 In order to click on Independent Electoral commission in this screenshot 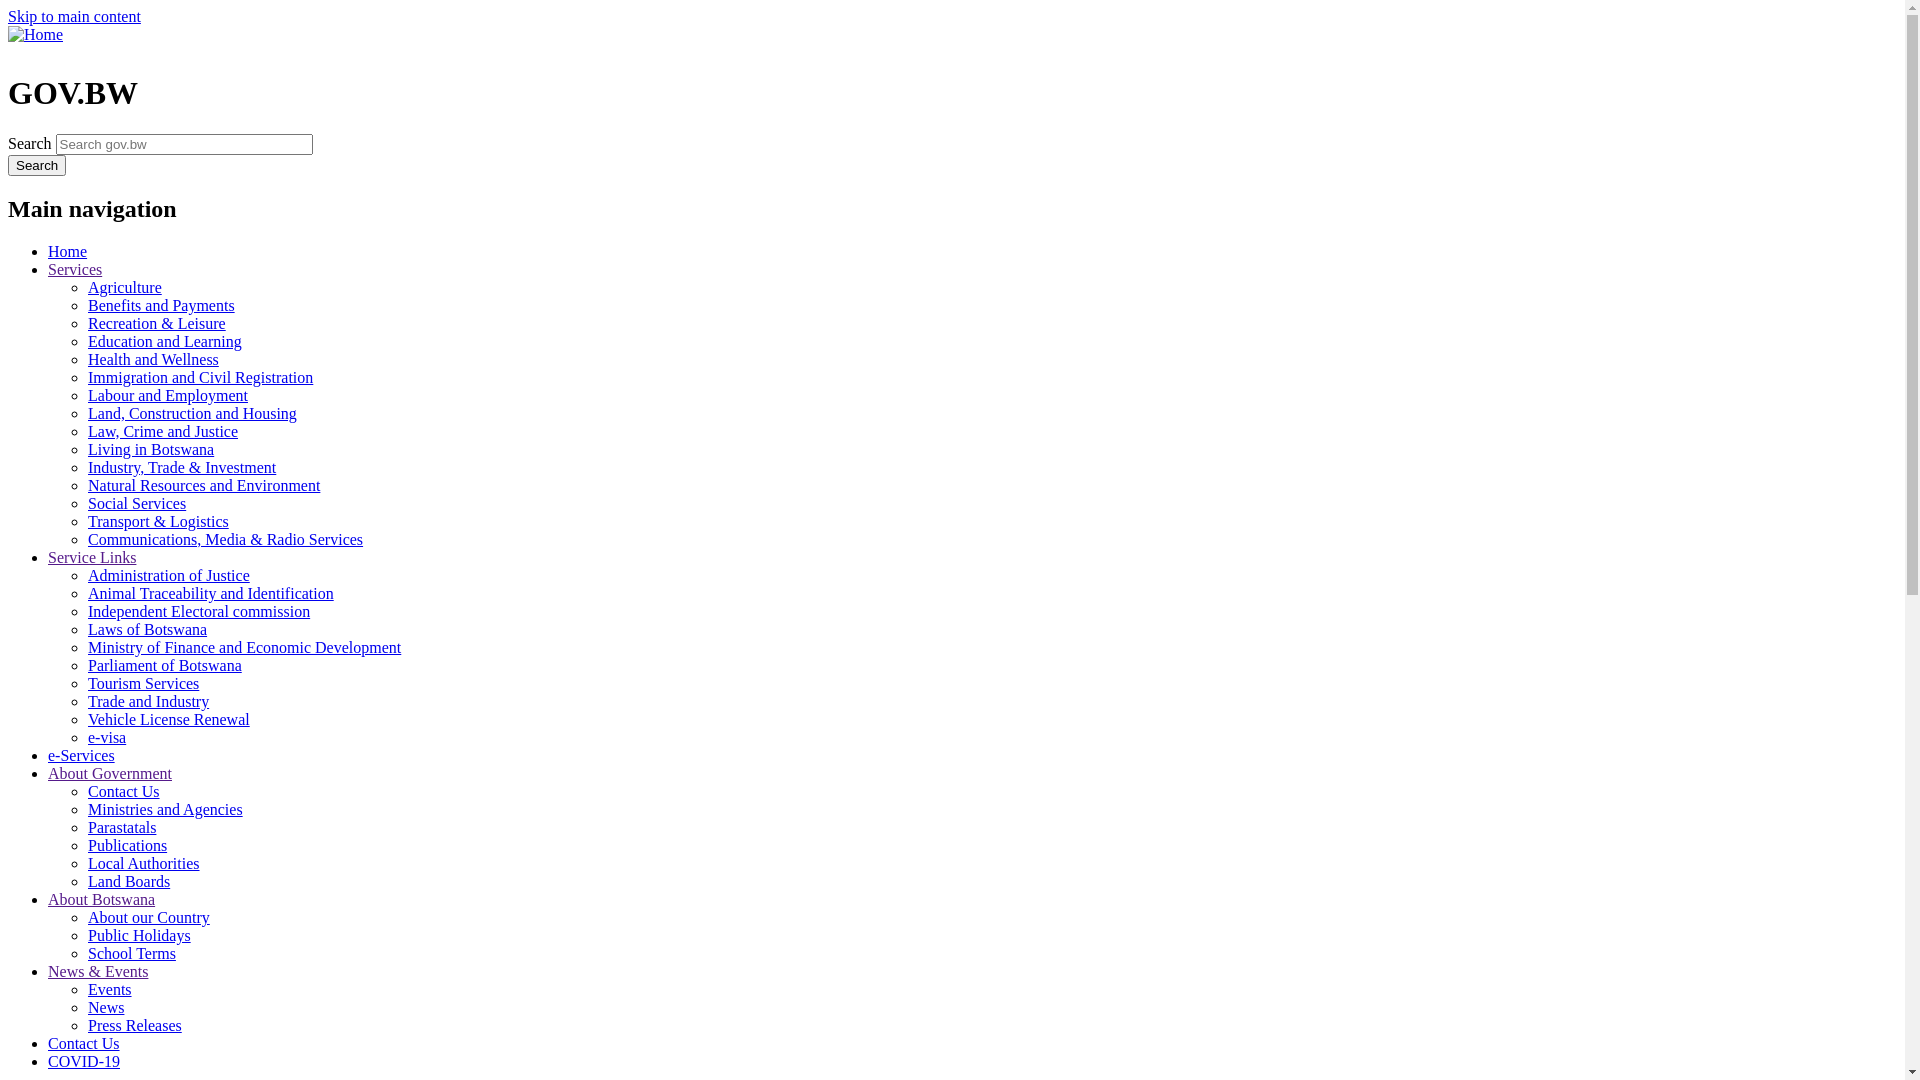, I will do `click(199, 612)`.